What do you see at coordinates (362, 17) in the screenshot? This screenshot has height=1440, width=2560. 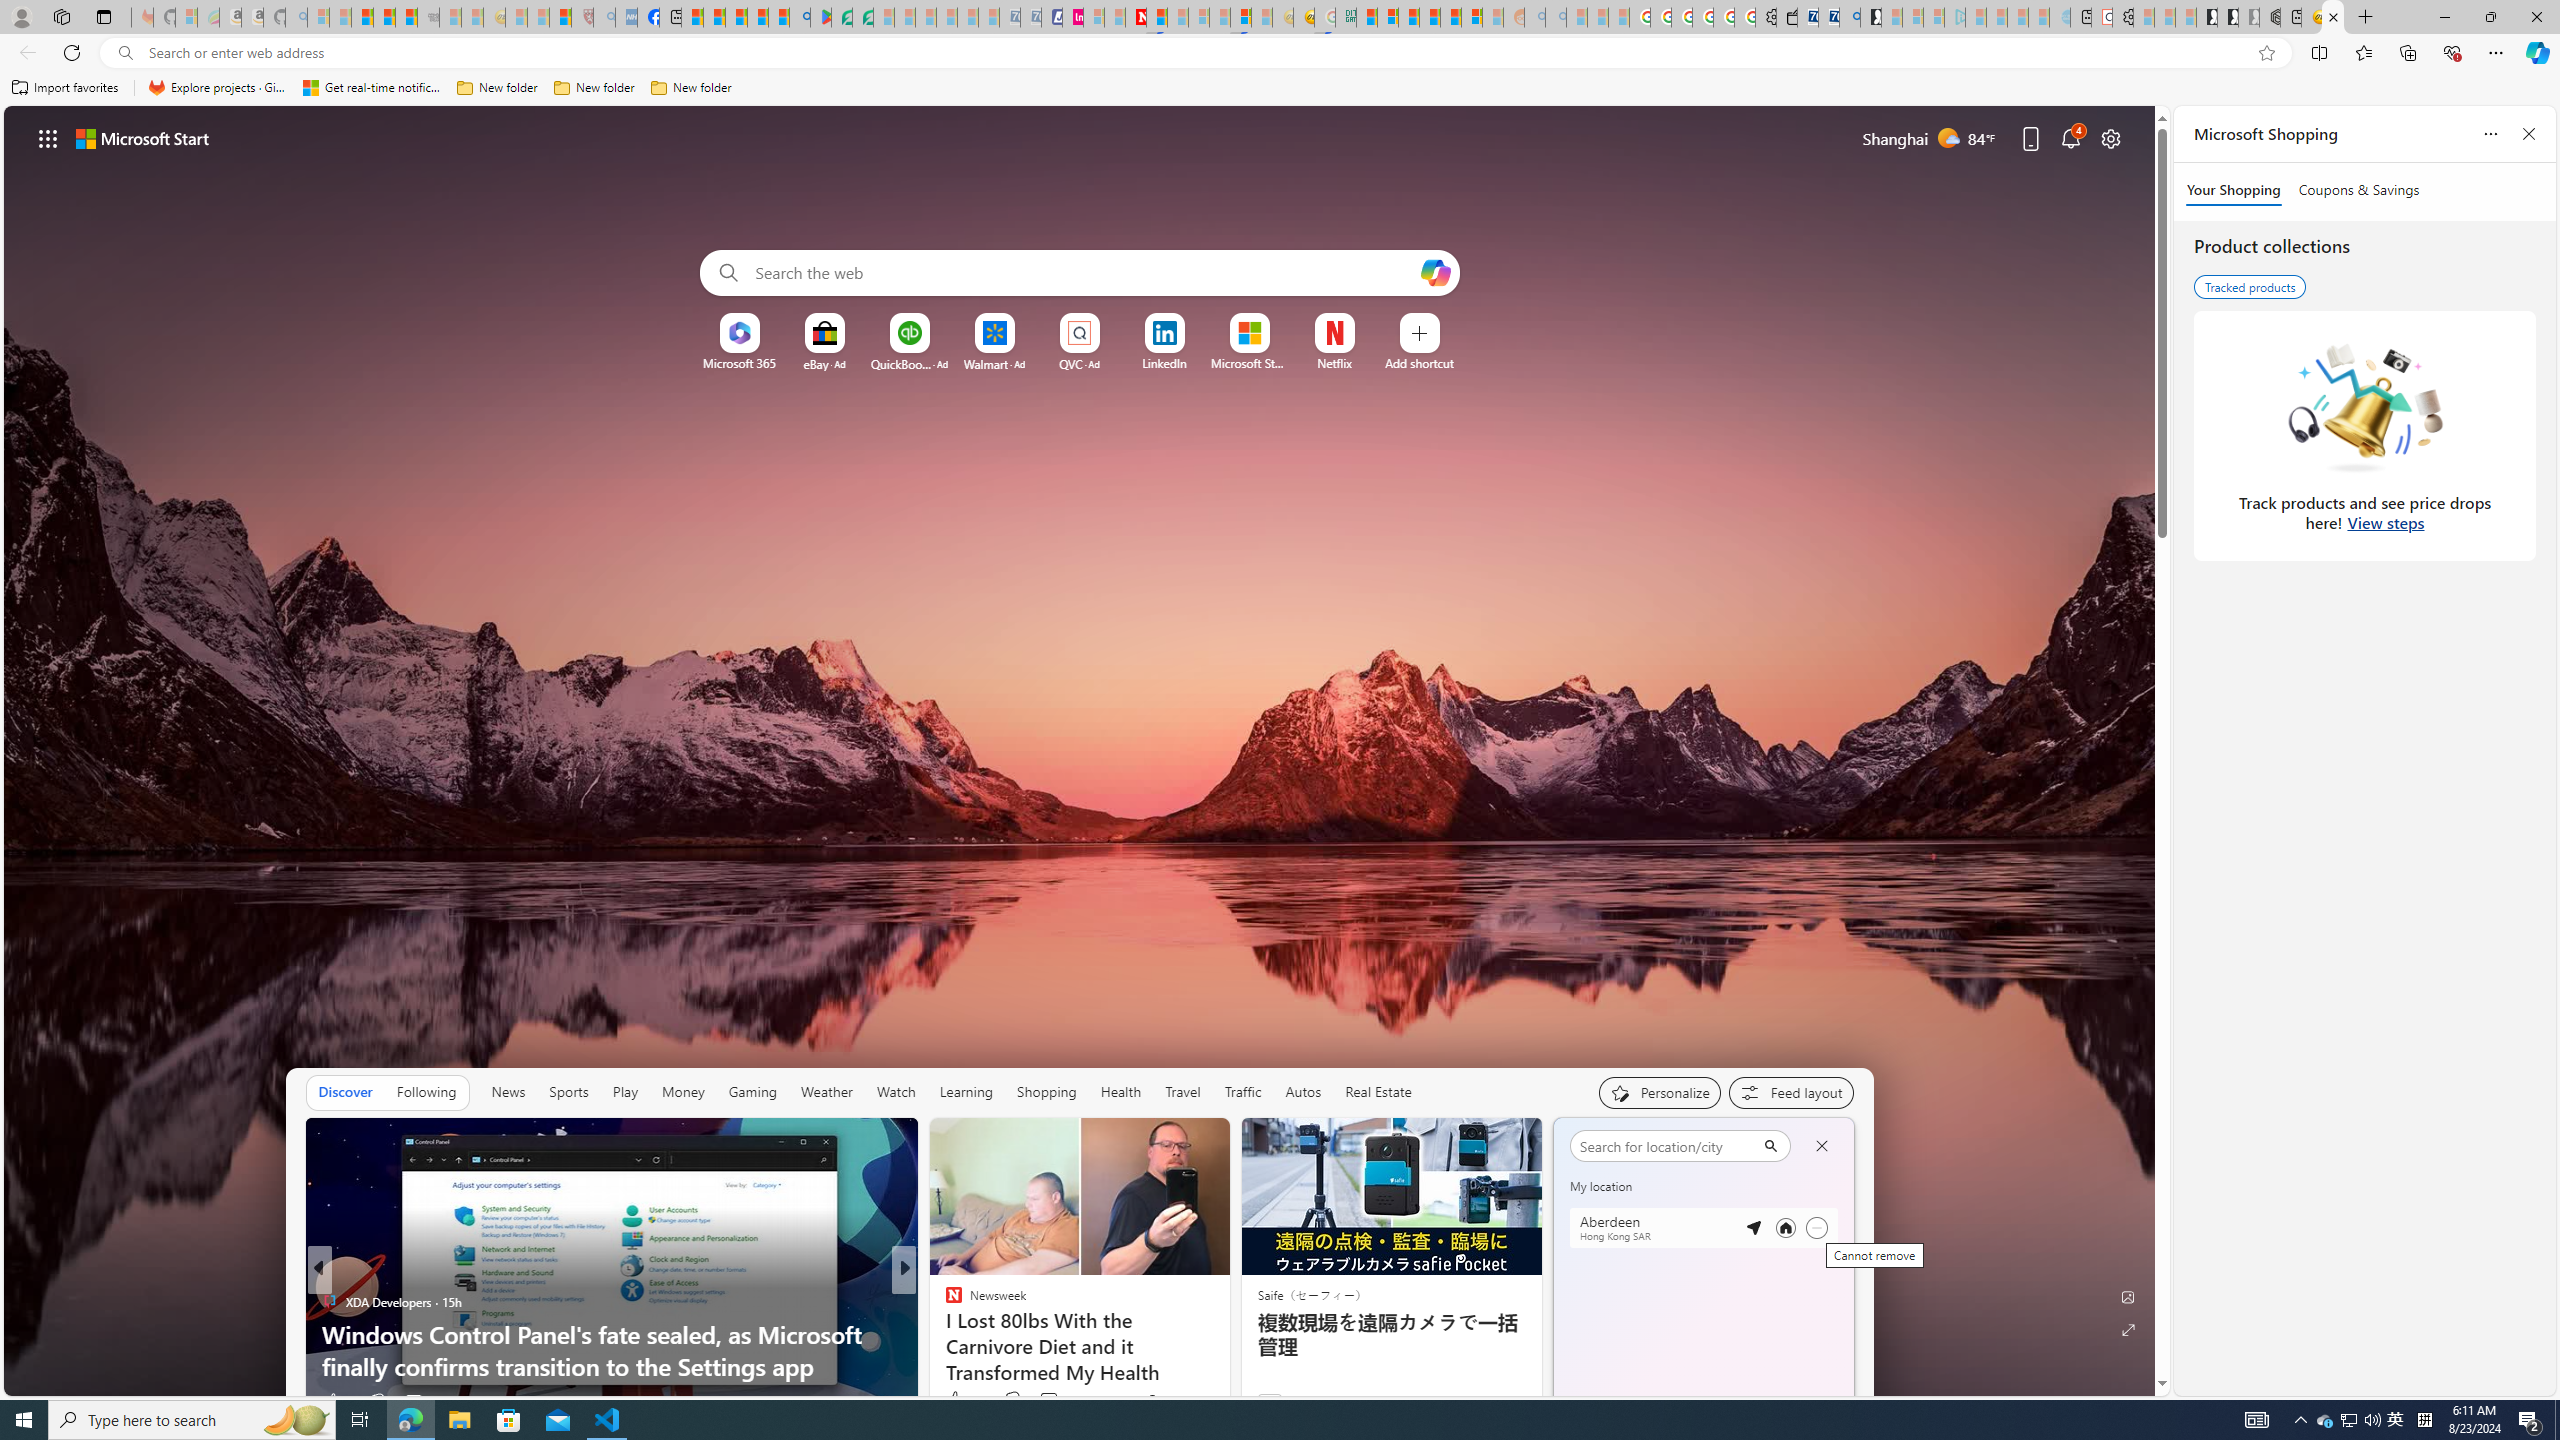 I see `The Weather Channel - MSN` at bounding box center [362, 17].